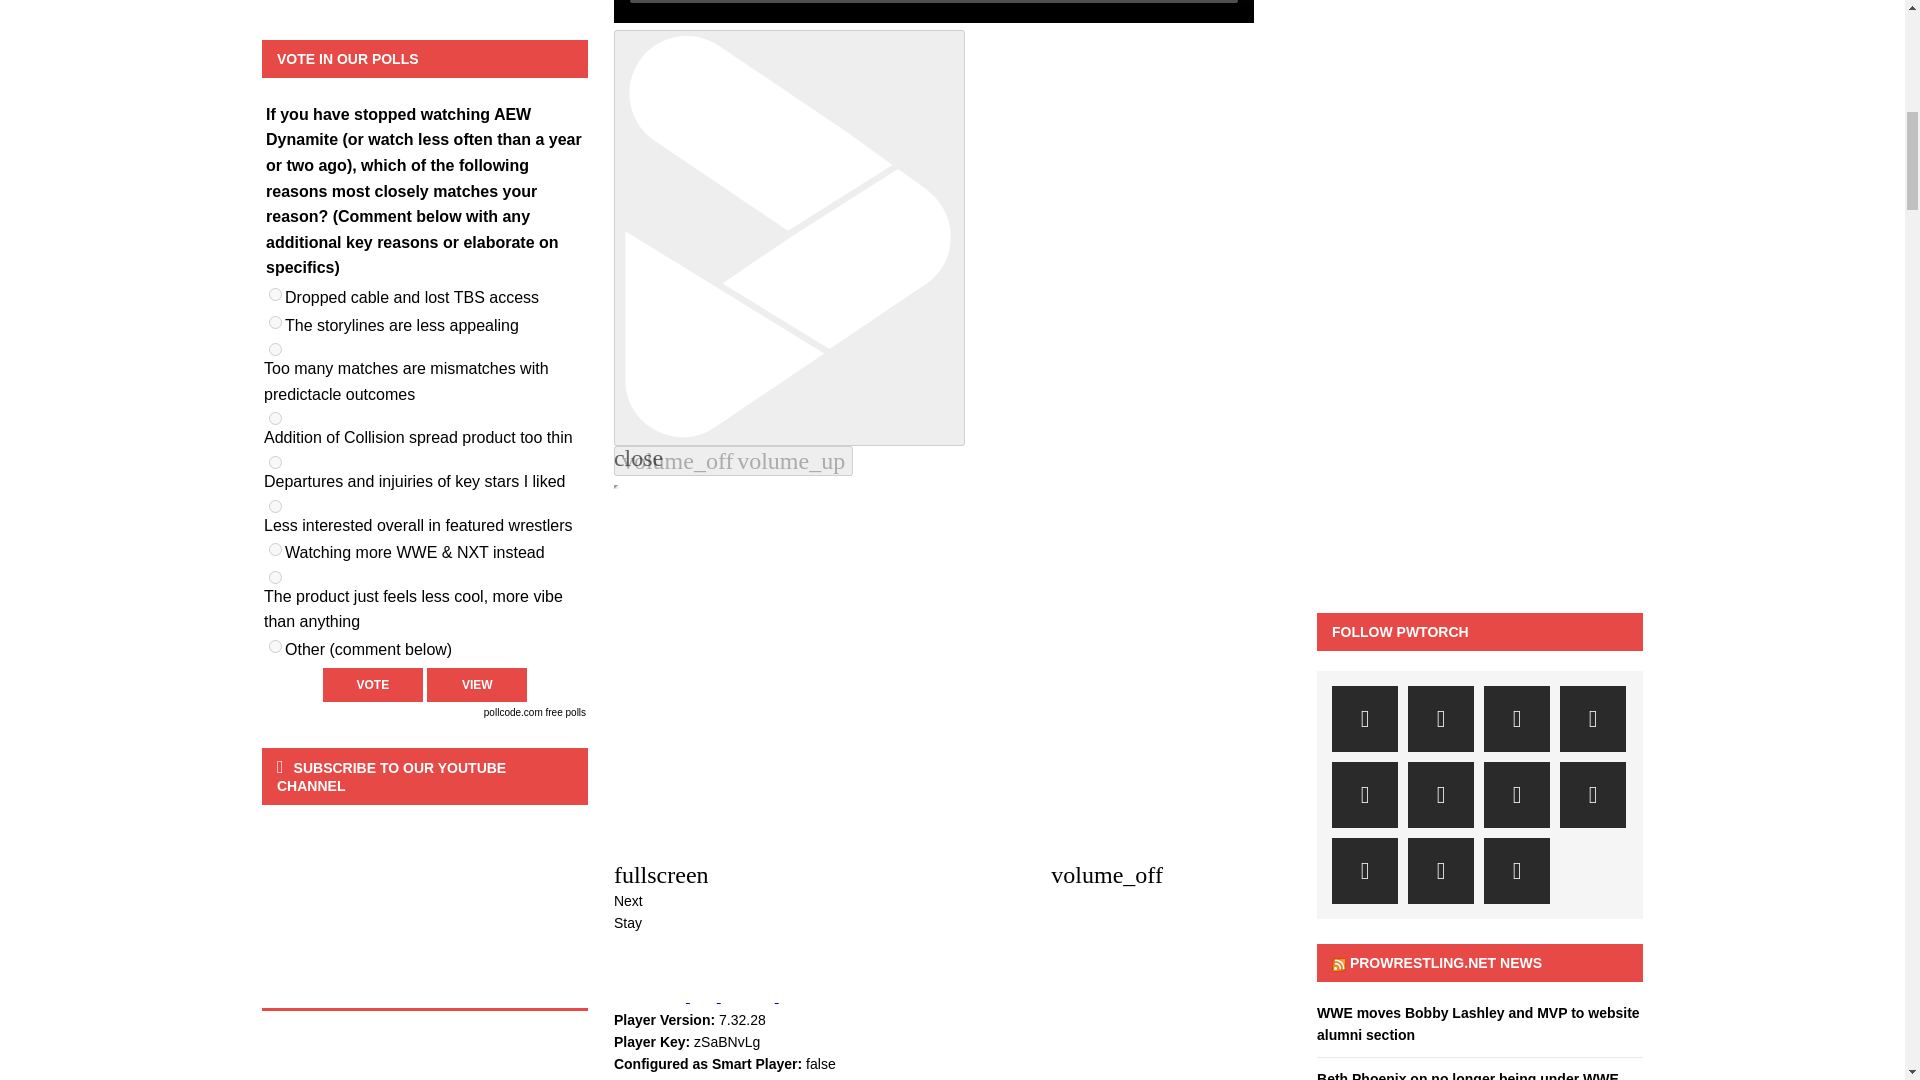 Image resolution: width=1920 pixels, height=1080 pixels. What do you see at coordinates (275, 294) in the screenshot?
I see `1` at bounding box center [275, 294].